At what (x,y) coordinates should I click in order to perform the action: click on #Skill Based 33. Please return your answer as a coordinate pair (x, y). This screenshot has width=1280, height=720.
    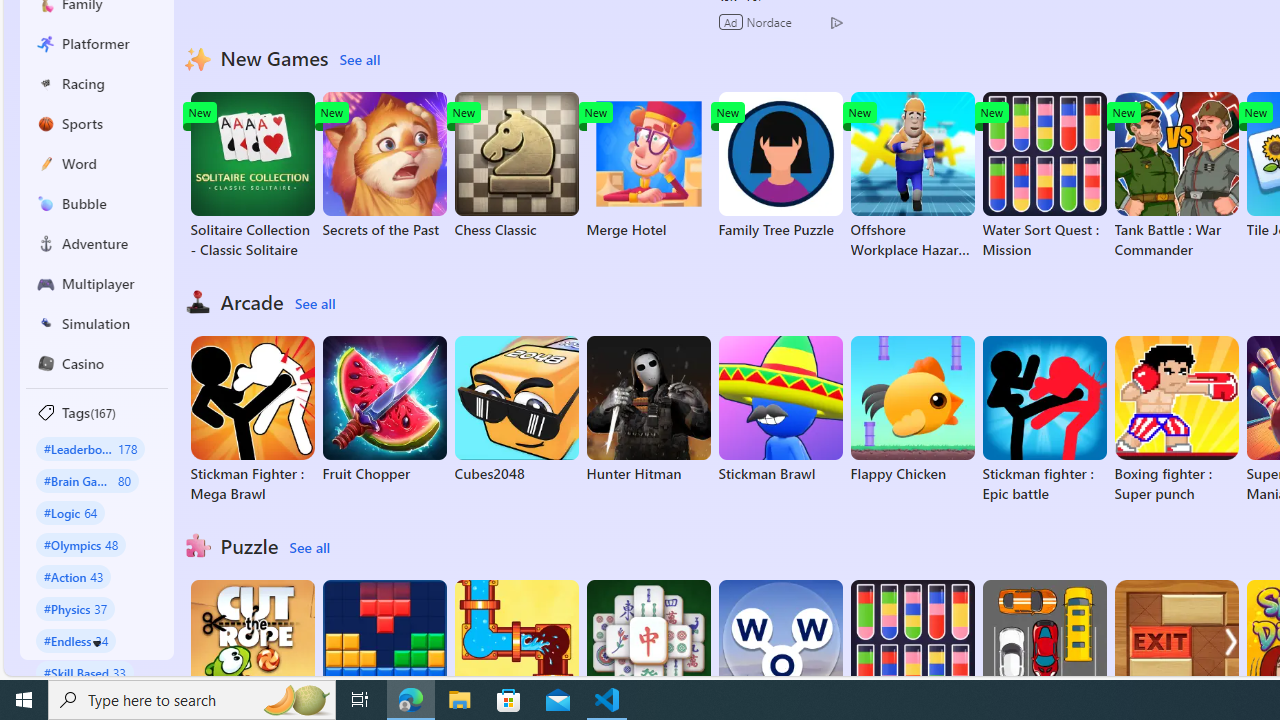
    Looking at the image, I should click on (84, 672).